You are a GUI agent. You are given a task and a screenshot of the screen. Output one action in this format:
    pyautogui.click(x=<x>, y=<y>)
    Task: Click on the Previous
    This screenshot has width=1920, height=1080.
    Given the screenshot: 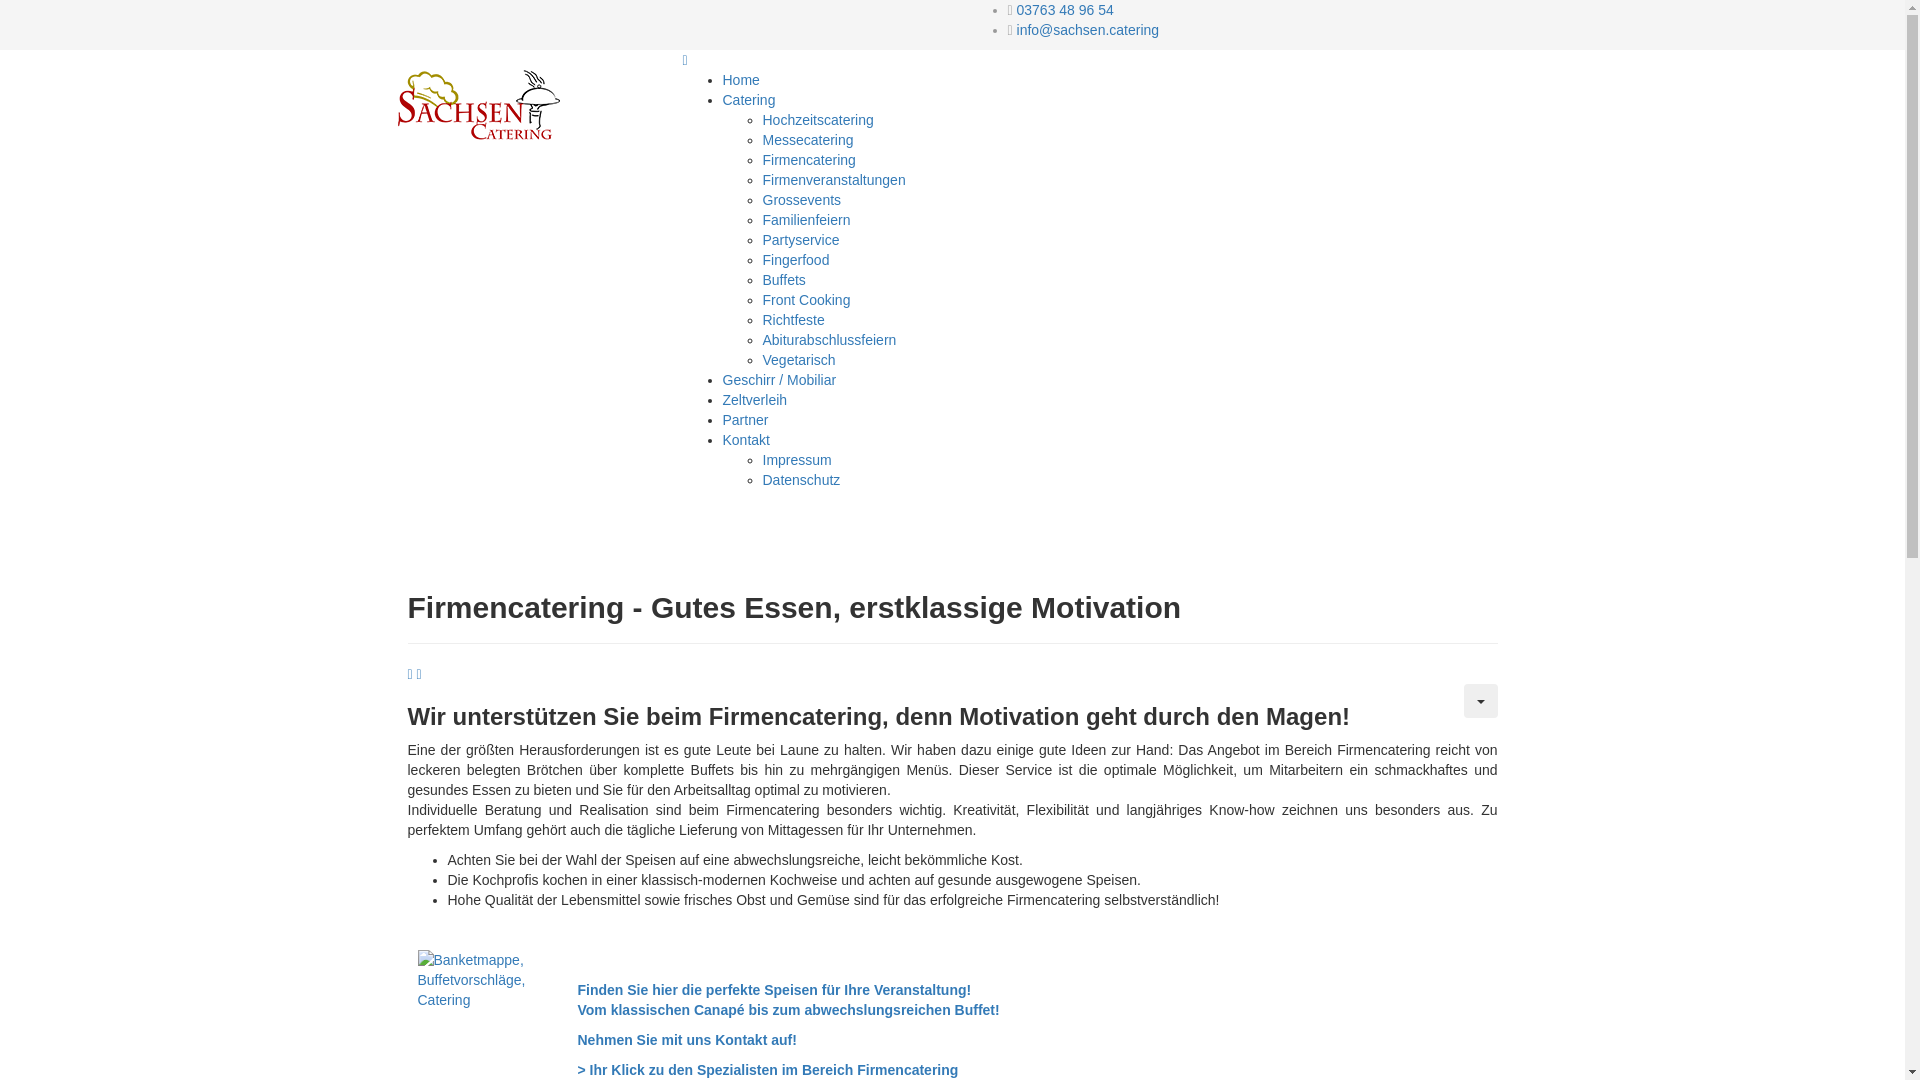 What is the action you would take?
    pyautogui.click(x=412, y=674)
    